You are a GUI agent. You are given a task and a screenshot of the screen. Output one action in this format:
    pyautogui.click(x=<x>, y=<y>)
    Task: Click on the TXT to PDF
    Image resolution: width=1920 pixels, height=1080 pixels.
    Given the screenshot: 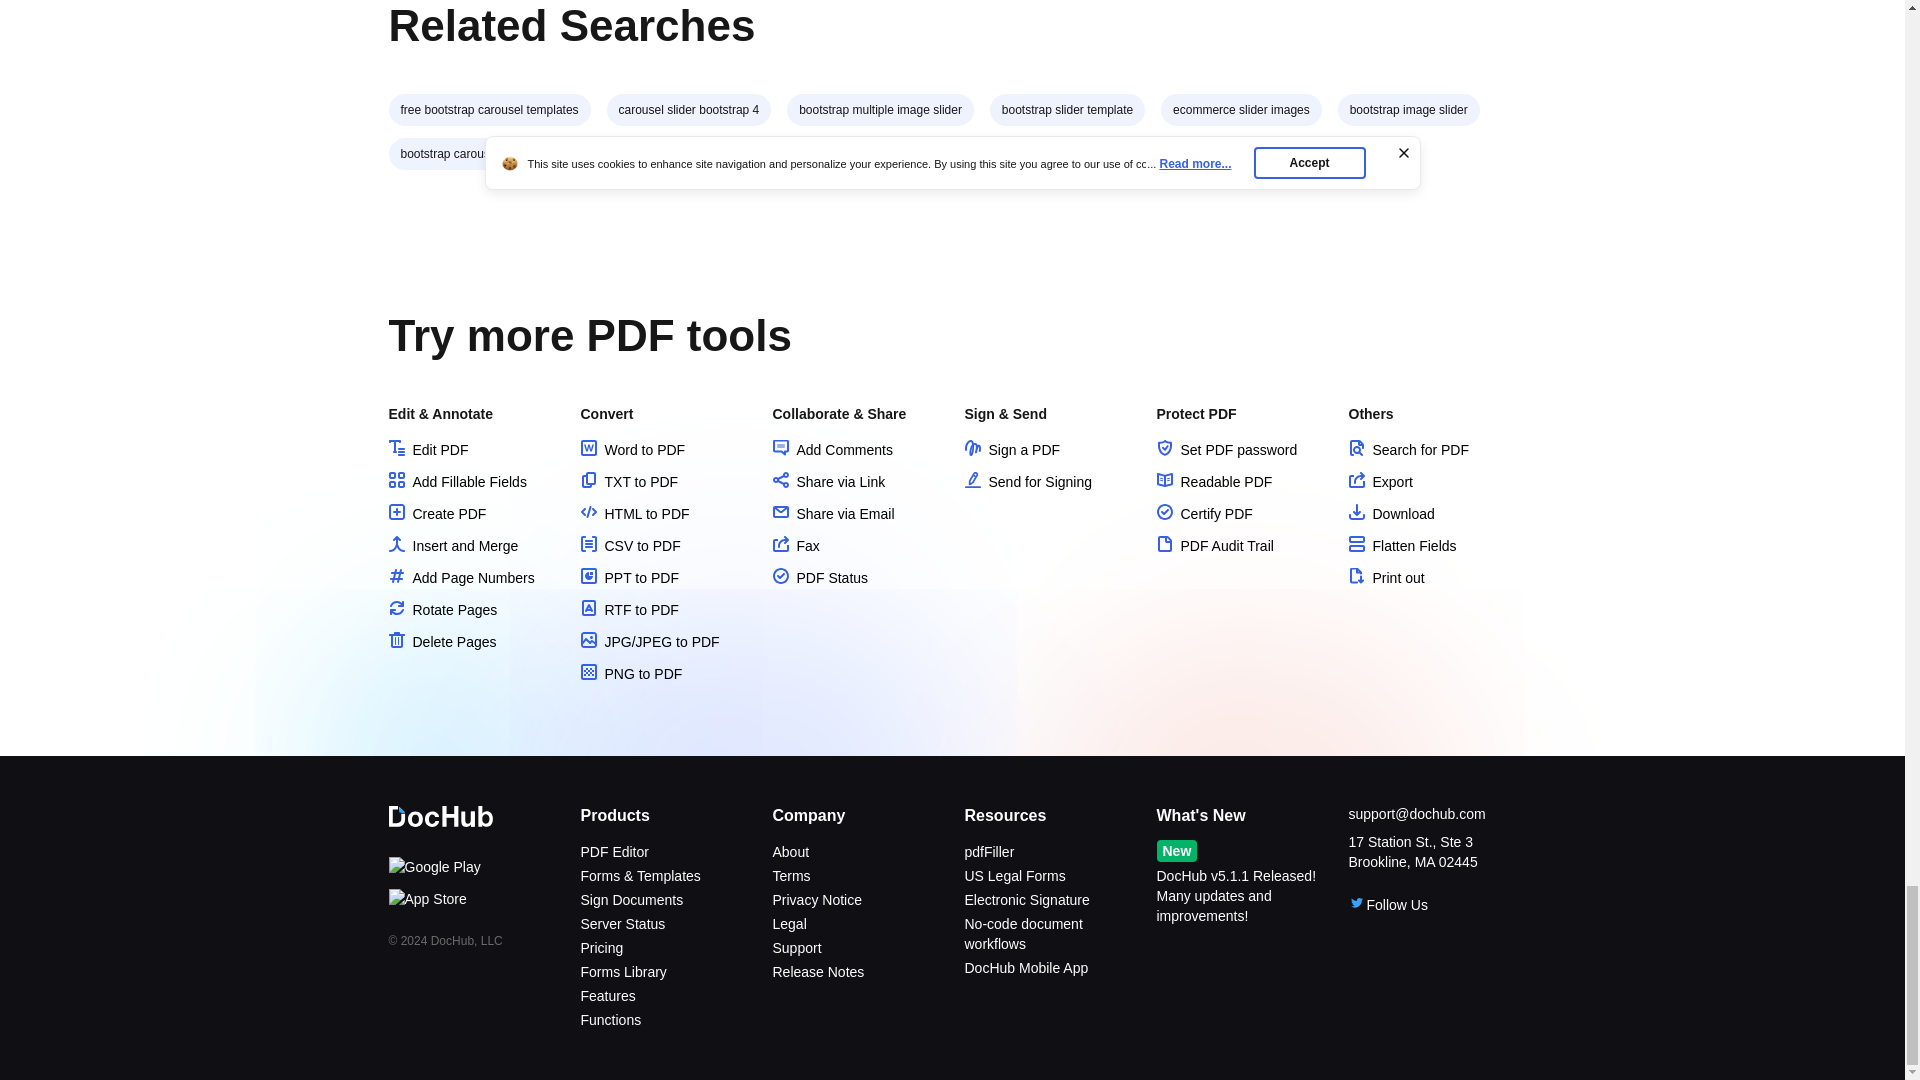 What is the action you would take?
    pyautogui.click(x=628, y=482)
    